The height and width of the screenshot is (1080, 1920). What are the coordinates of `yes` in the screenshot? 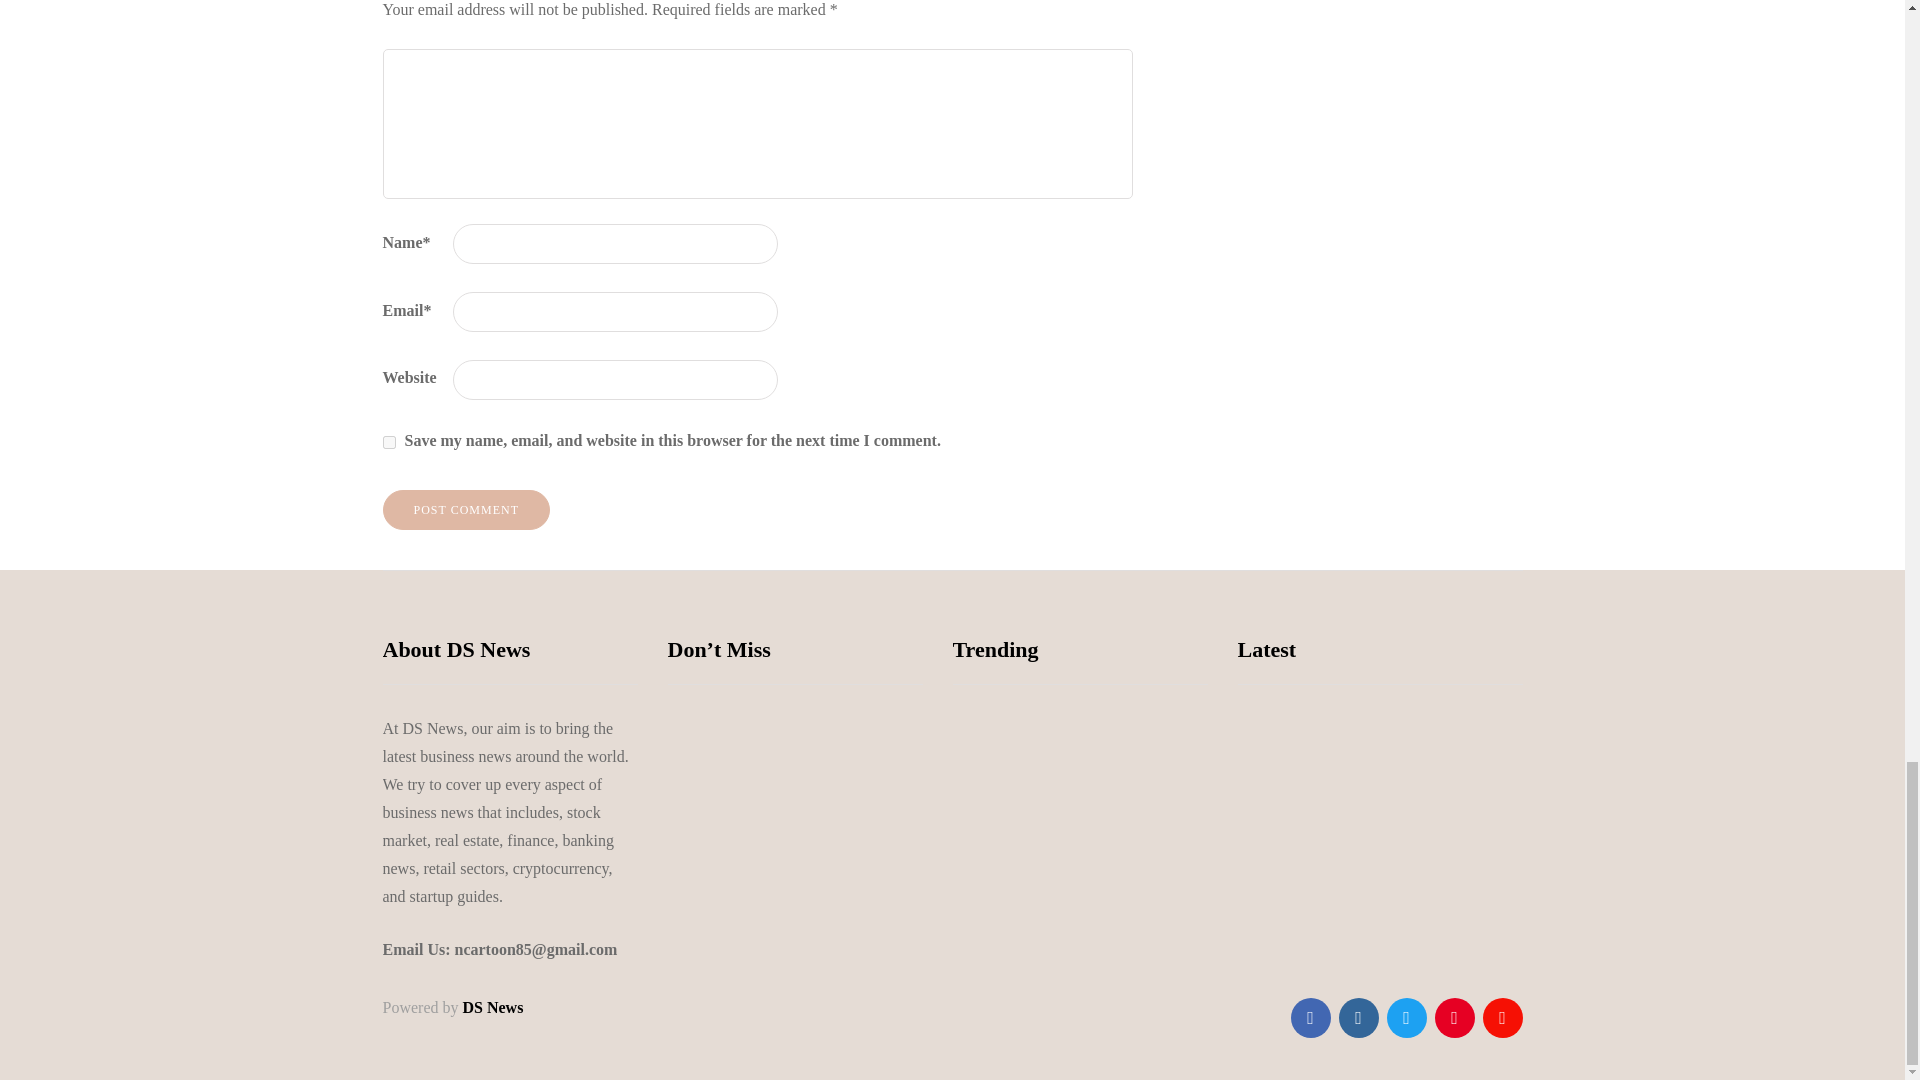 It's located at (388, 442).